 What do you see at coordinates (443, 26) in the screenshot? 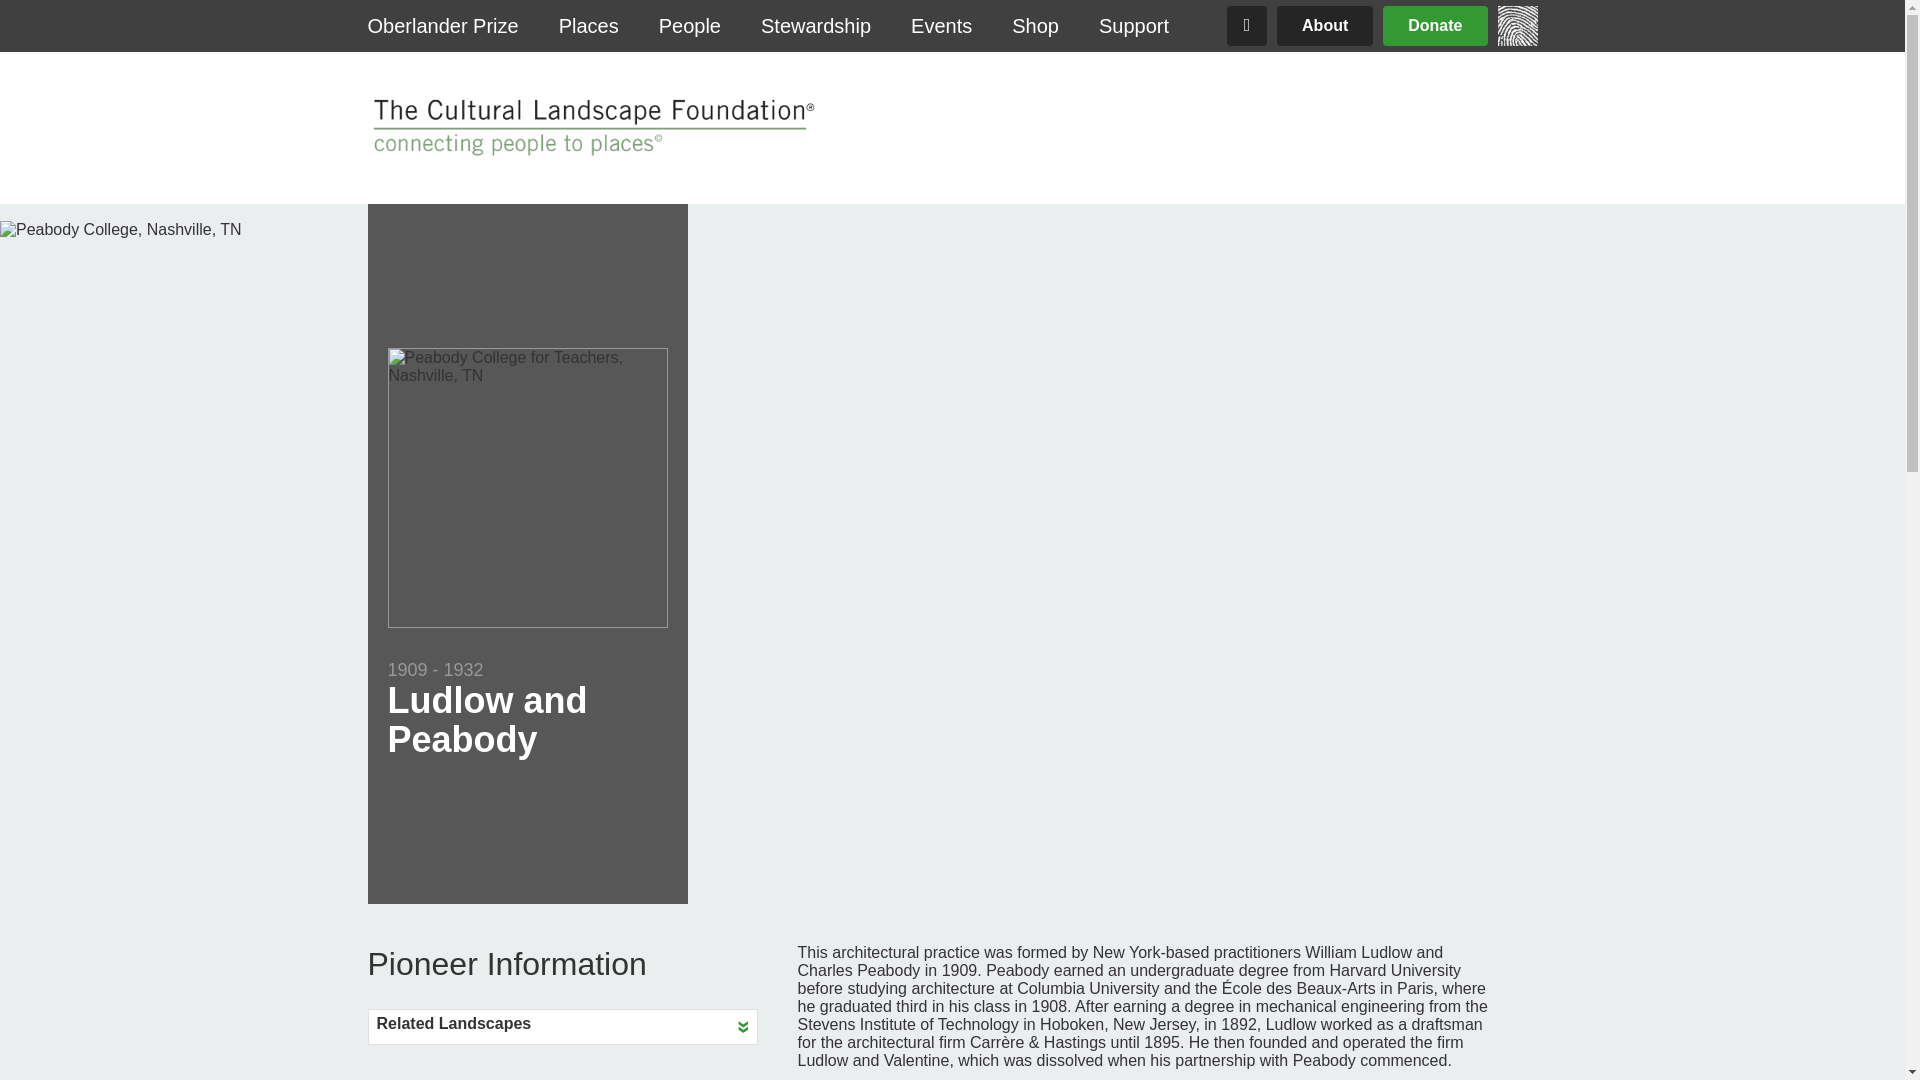
I see `Oberlander Prize` at bounding box center [443, 26].